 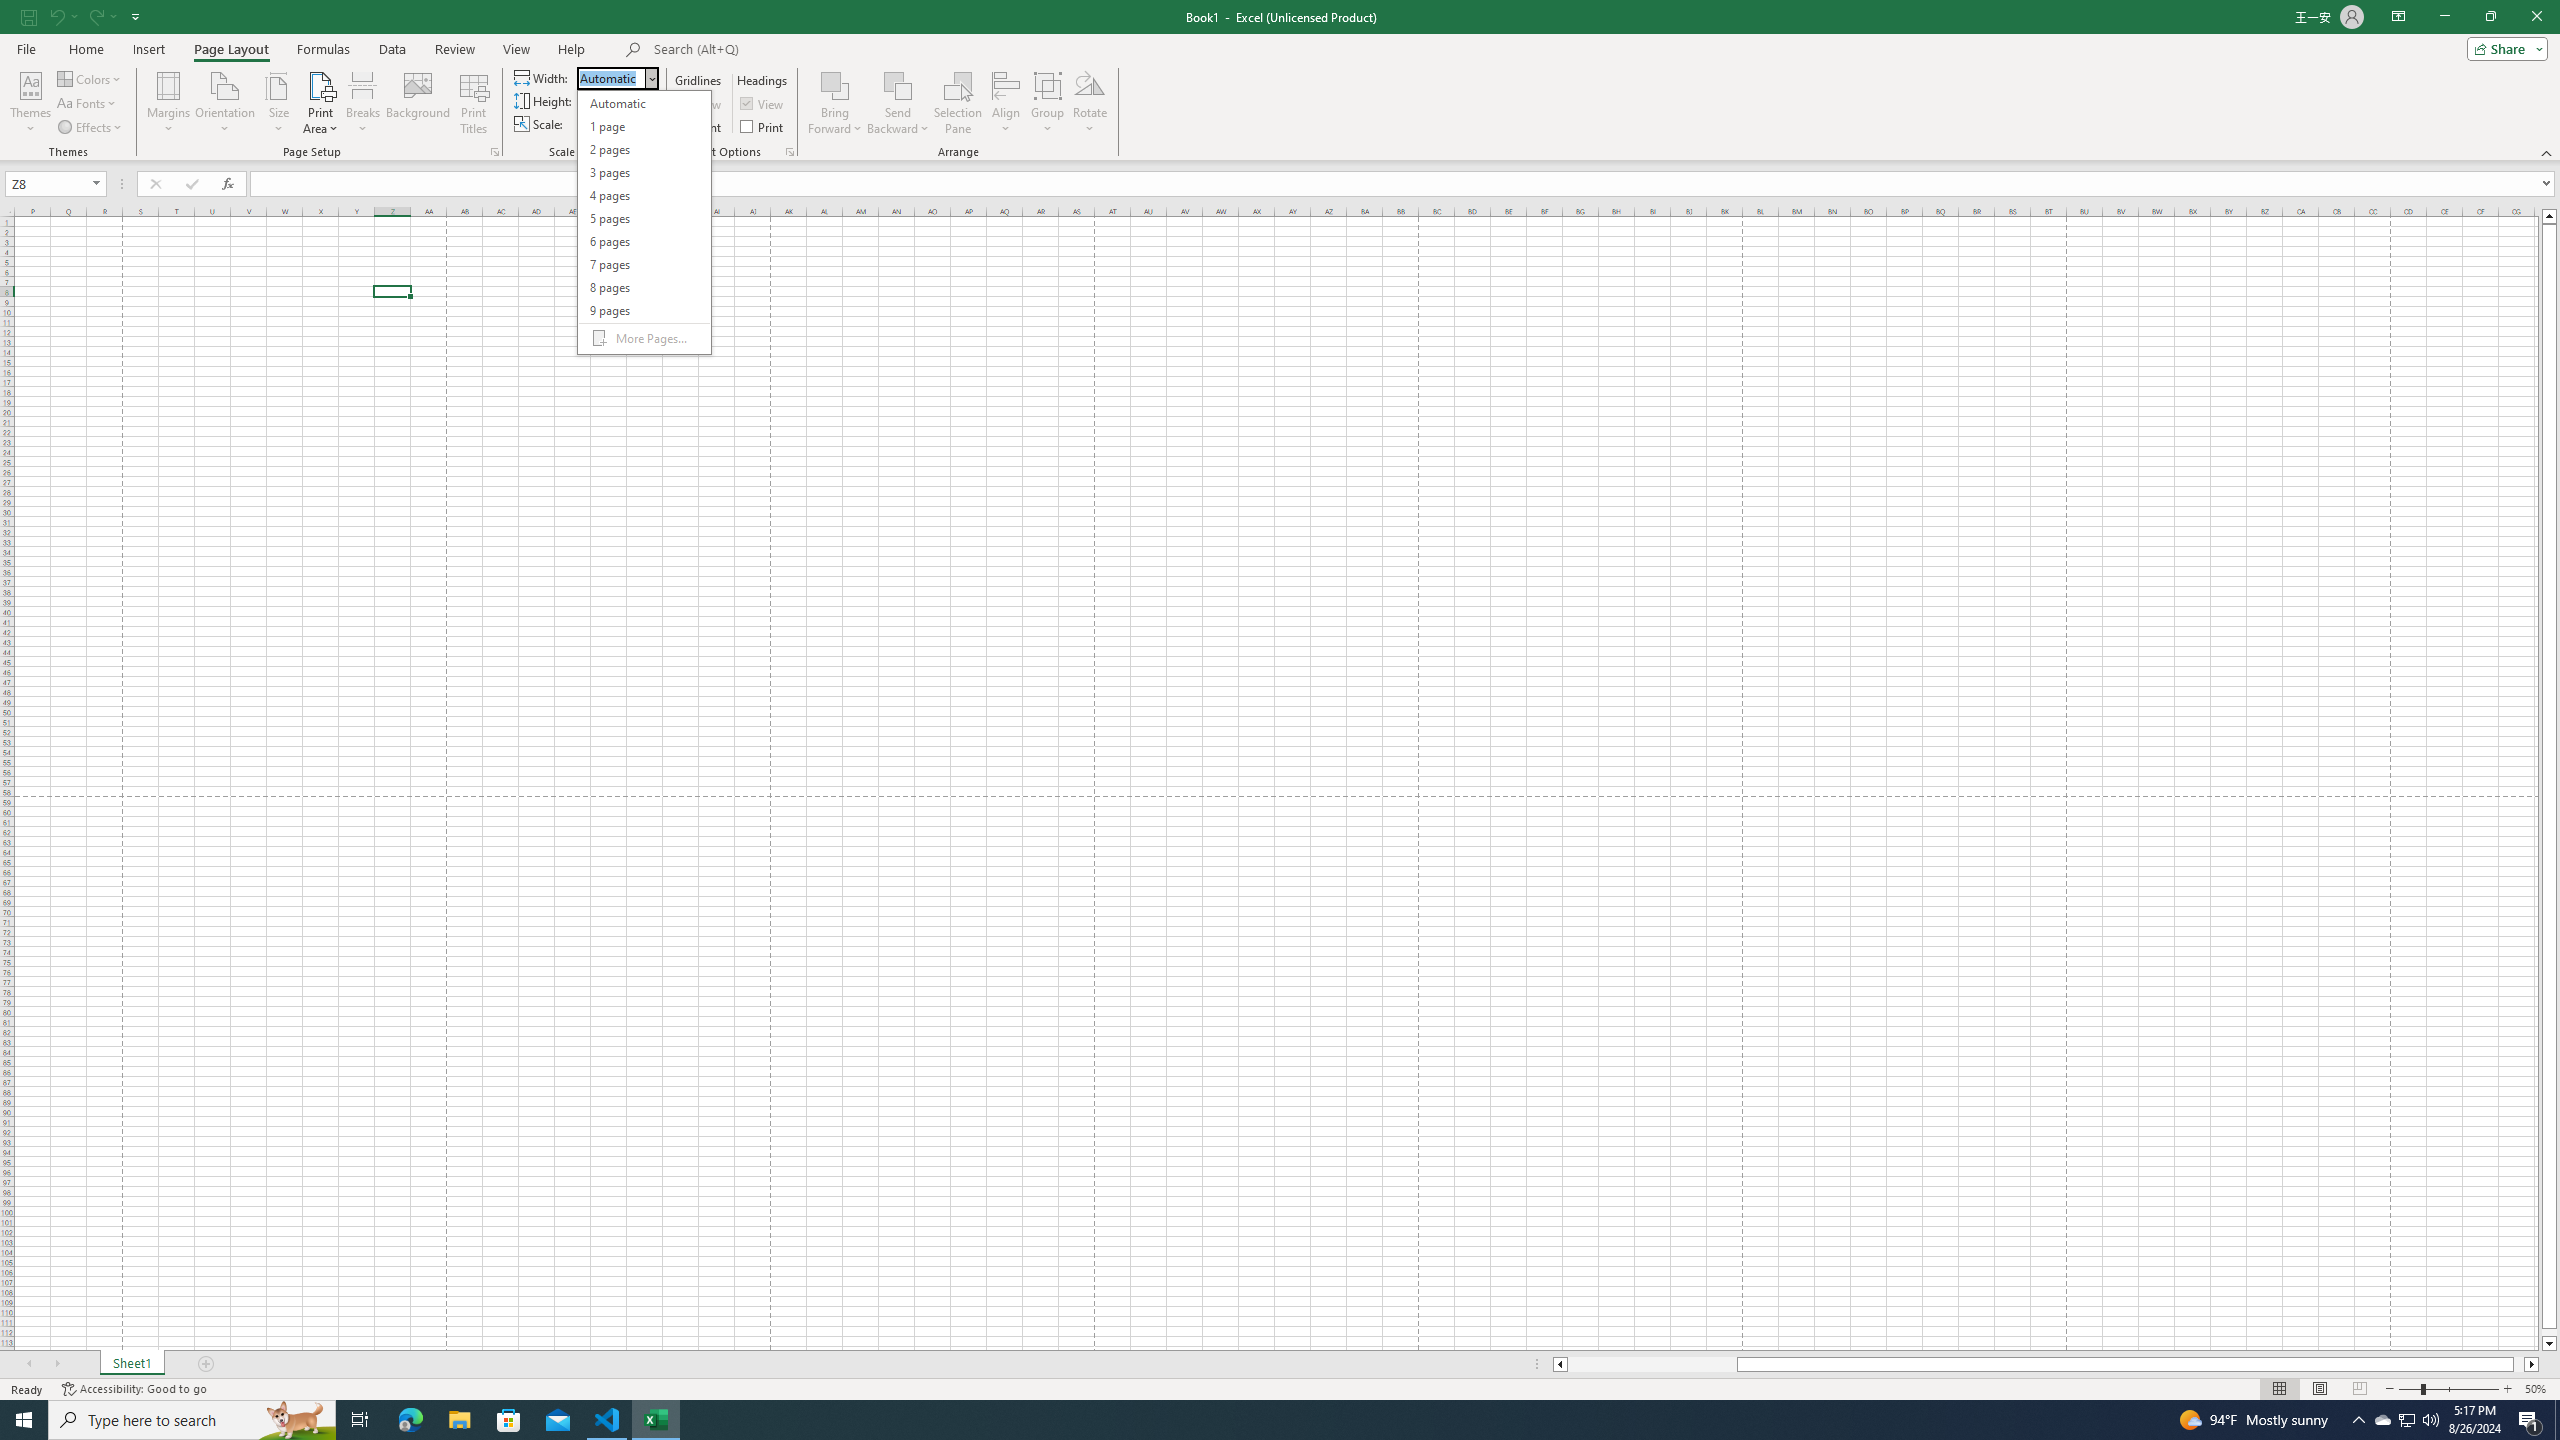 I want to click on Page right, so click(x=2518, y=1364).